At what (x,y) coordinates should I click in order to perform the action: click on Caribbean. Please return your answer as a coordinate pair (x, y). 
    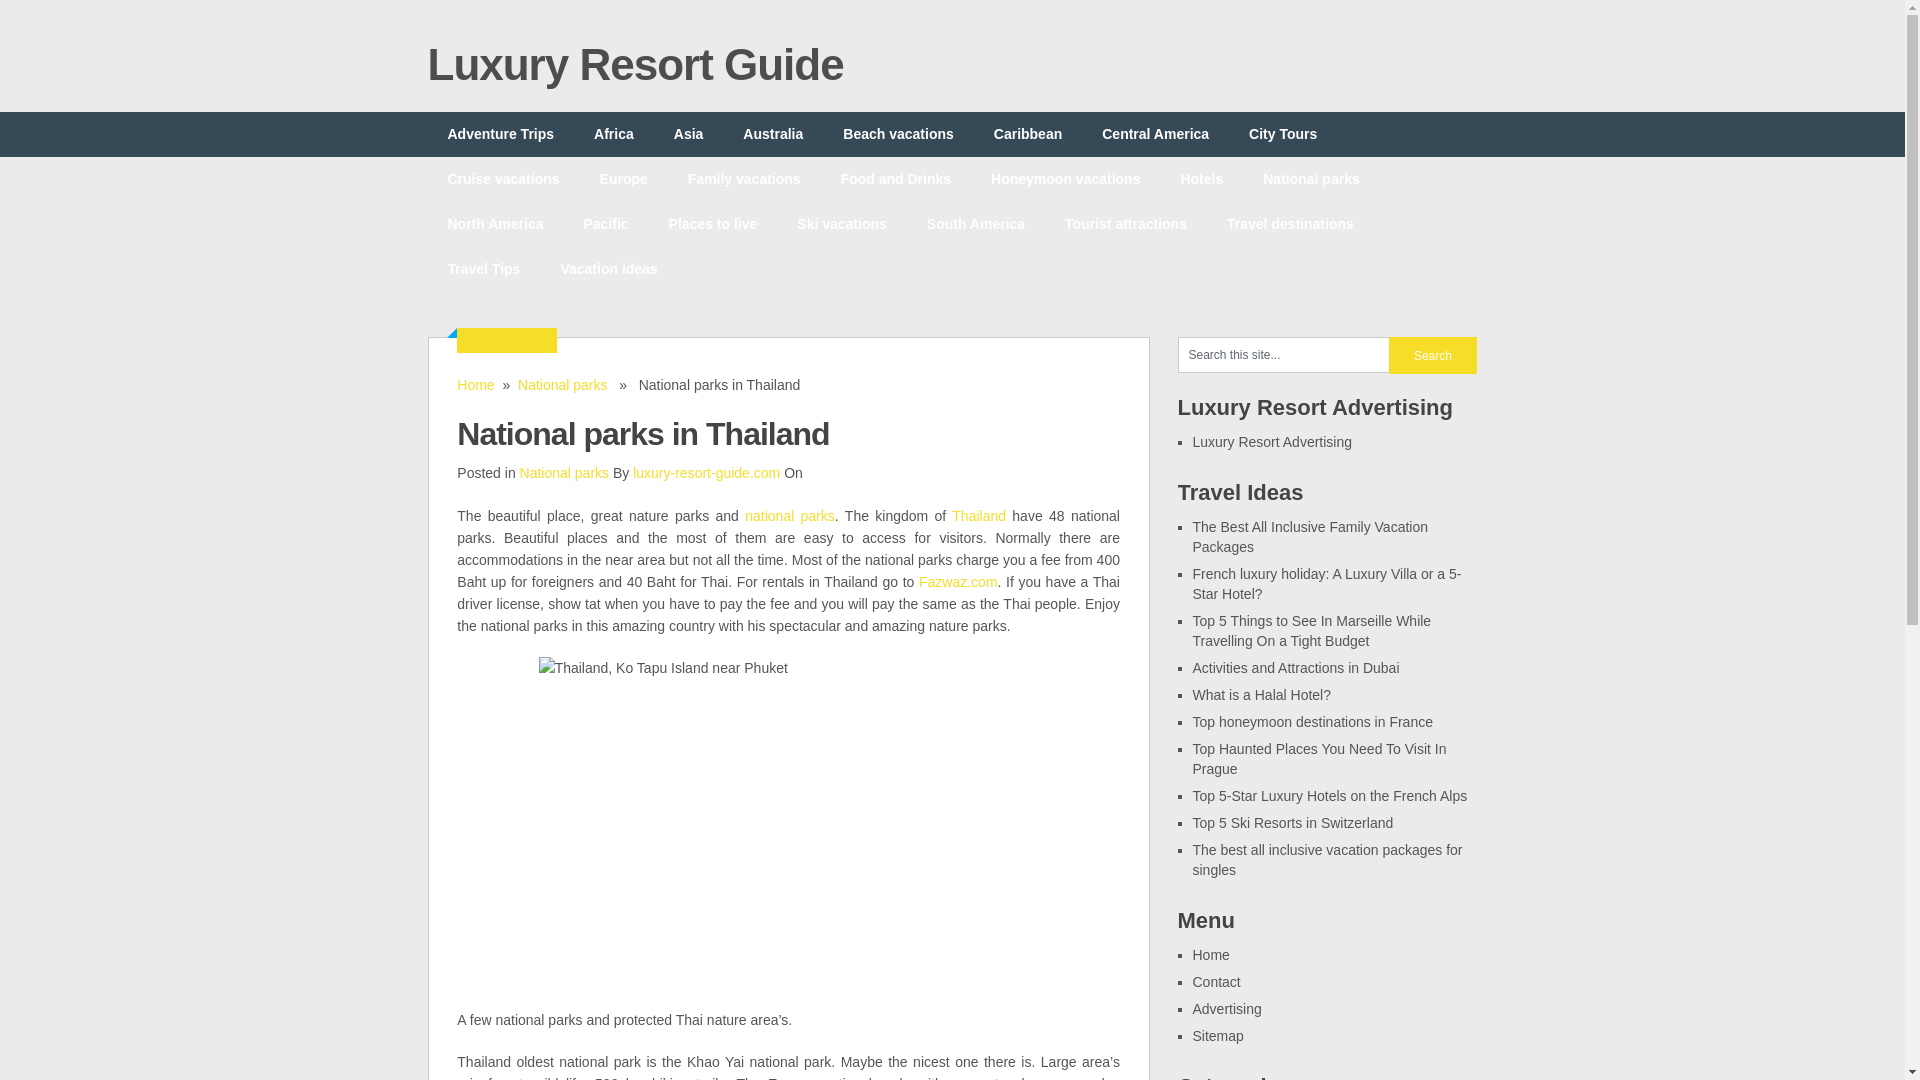
    Looking at the image, I should click on (1028, 134).